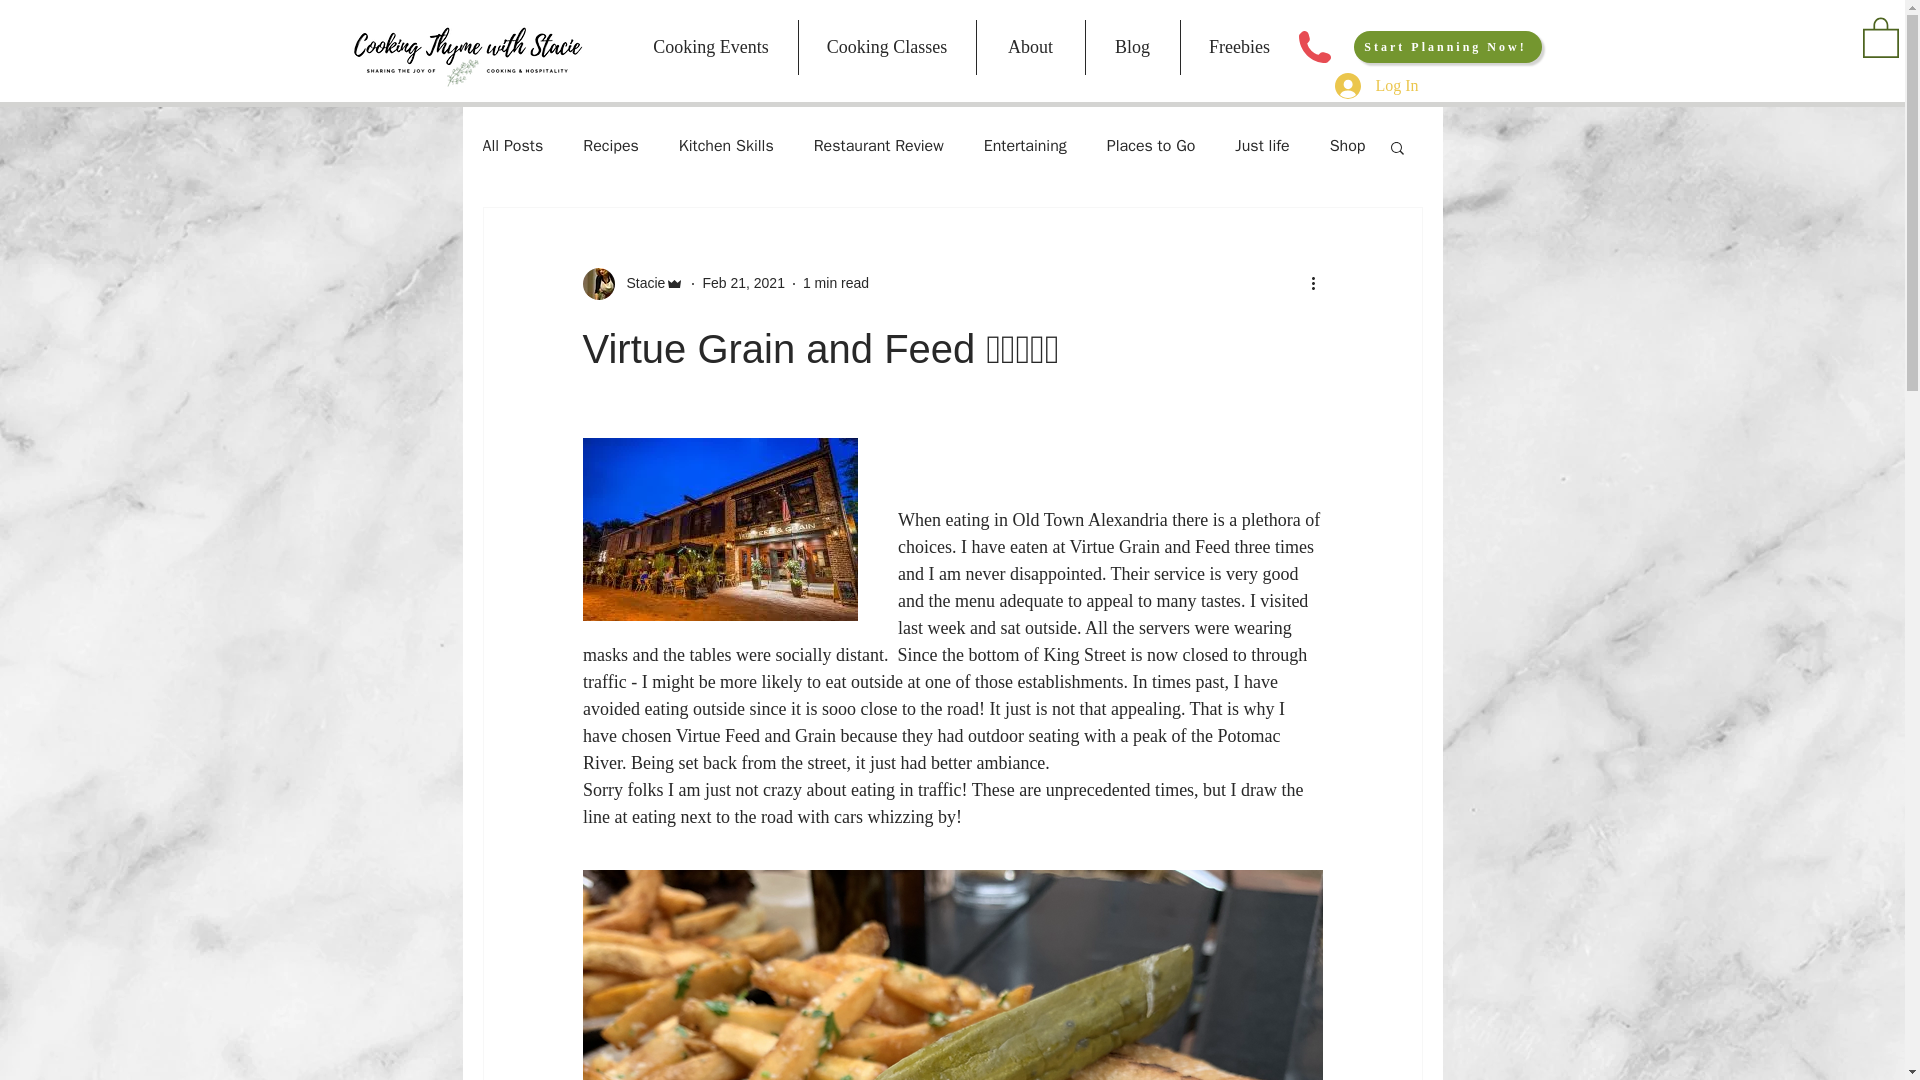 The height and width of the screenshot is (1080, 1920). I want to click on Recipes, so click(611, 146).